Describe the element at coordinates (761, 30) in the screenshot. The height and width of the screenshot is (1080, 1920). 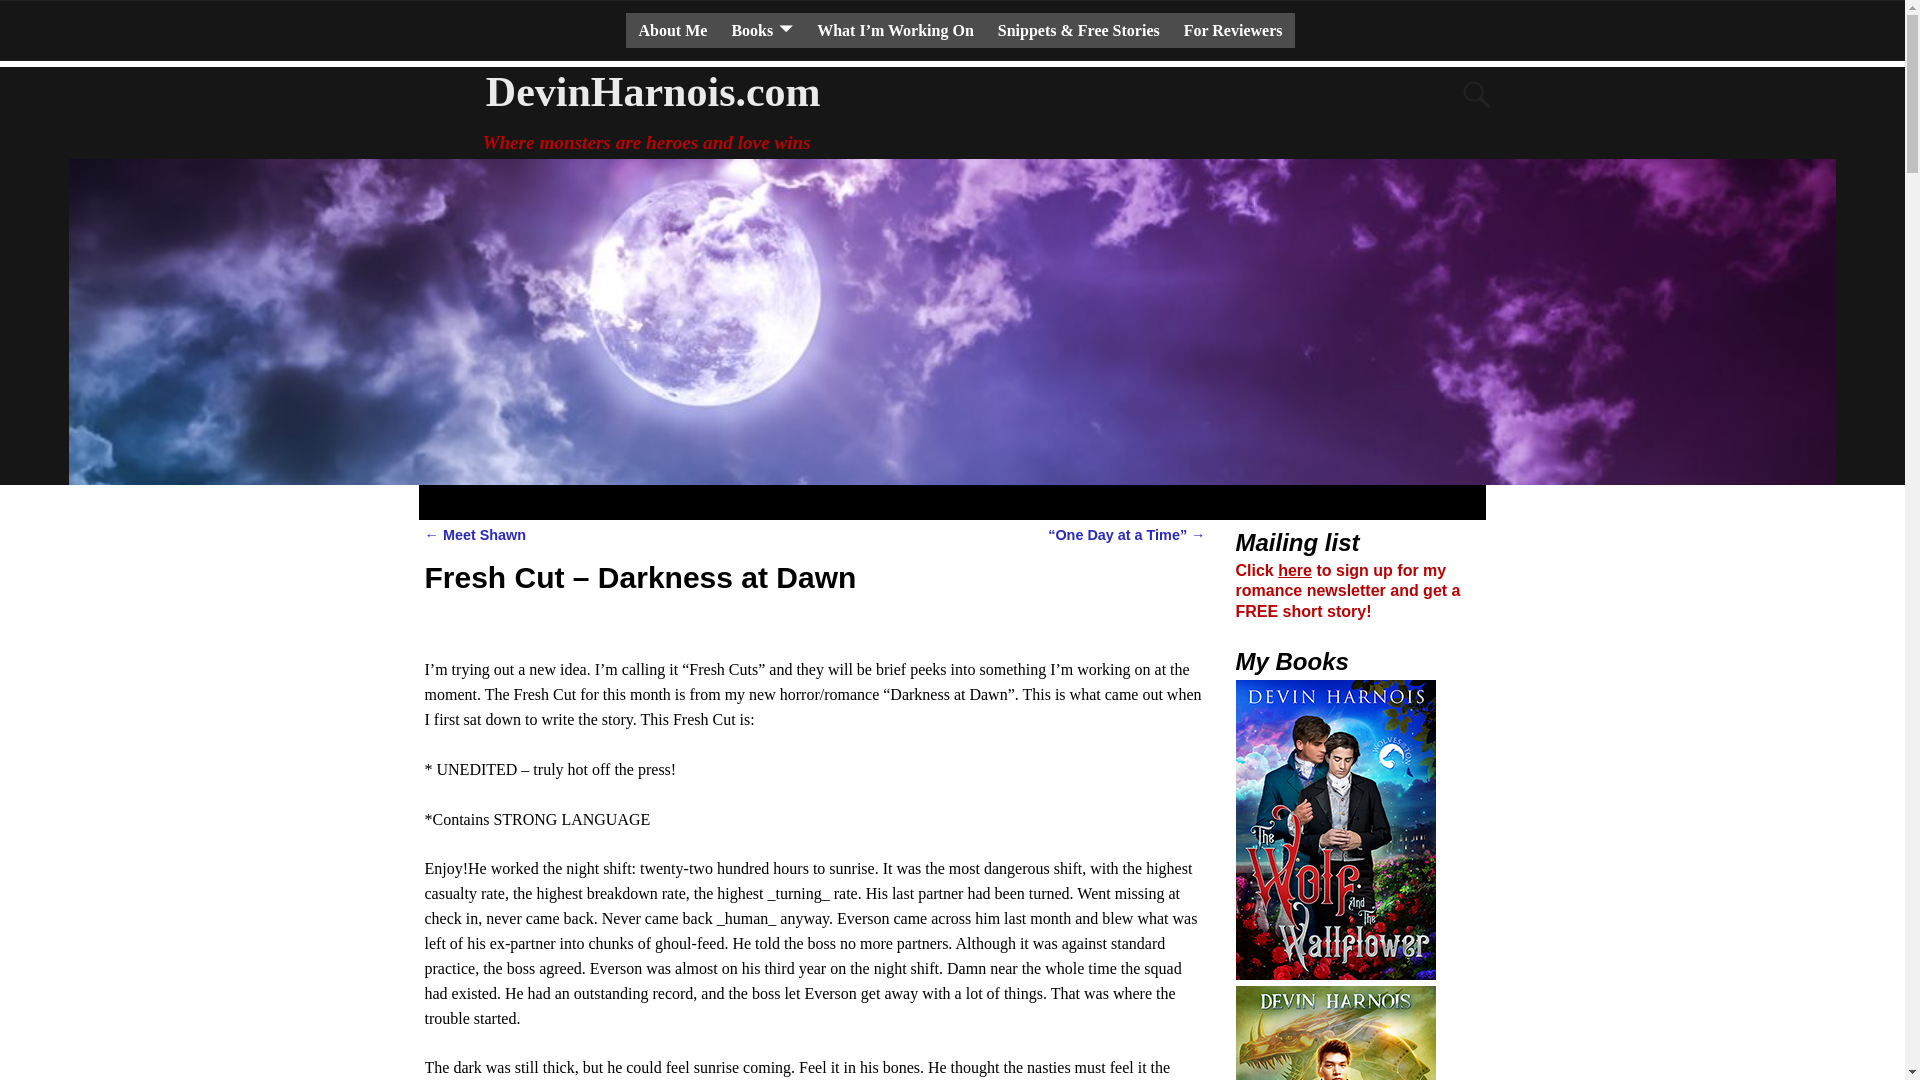
I see `Books` at that location.